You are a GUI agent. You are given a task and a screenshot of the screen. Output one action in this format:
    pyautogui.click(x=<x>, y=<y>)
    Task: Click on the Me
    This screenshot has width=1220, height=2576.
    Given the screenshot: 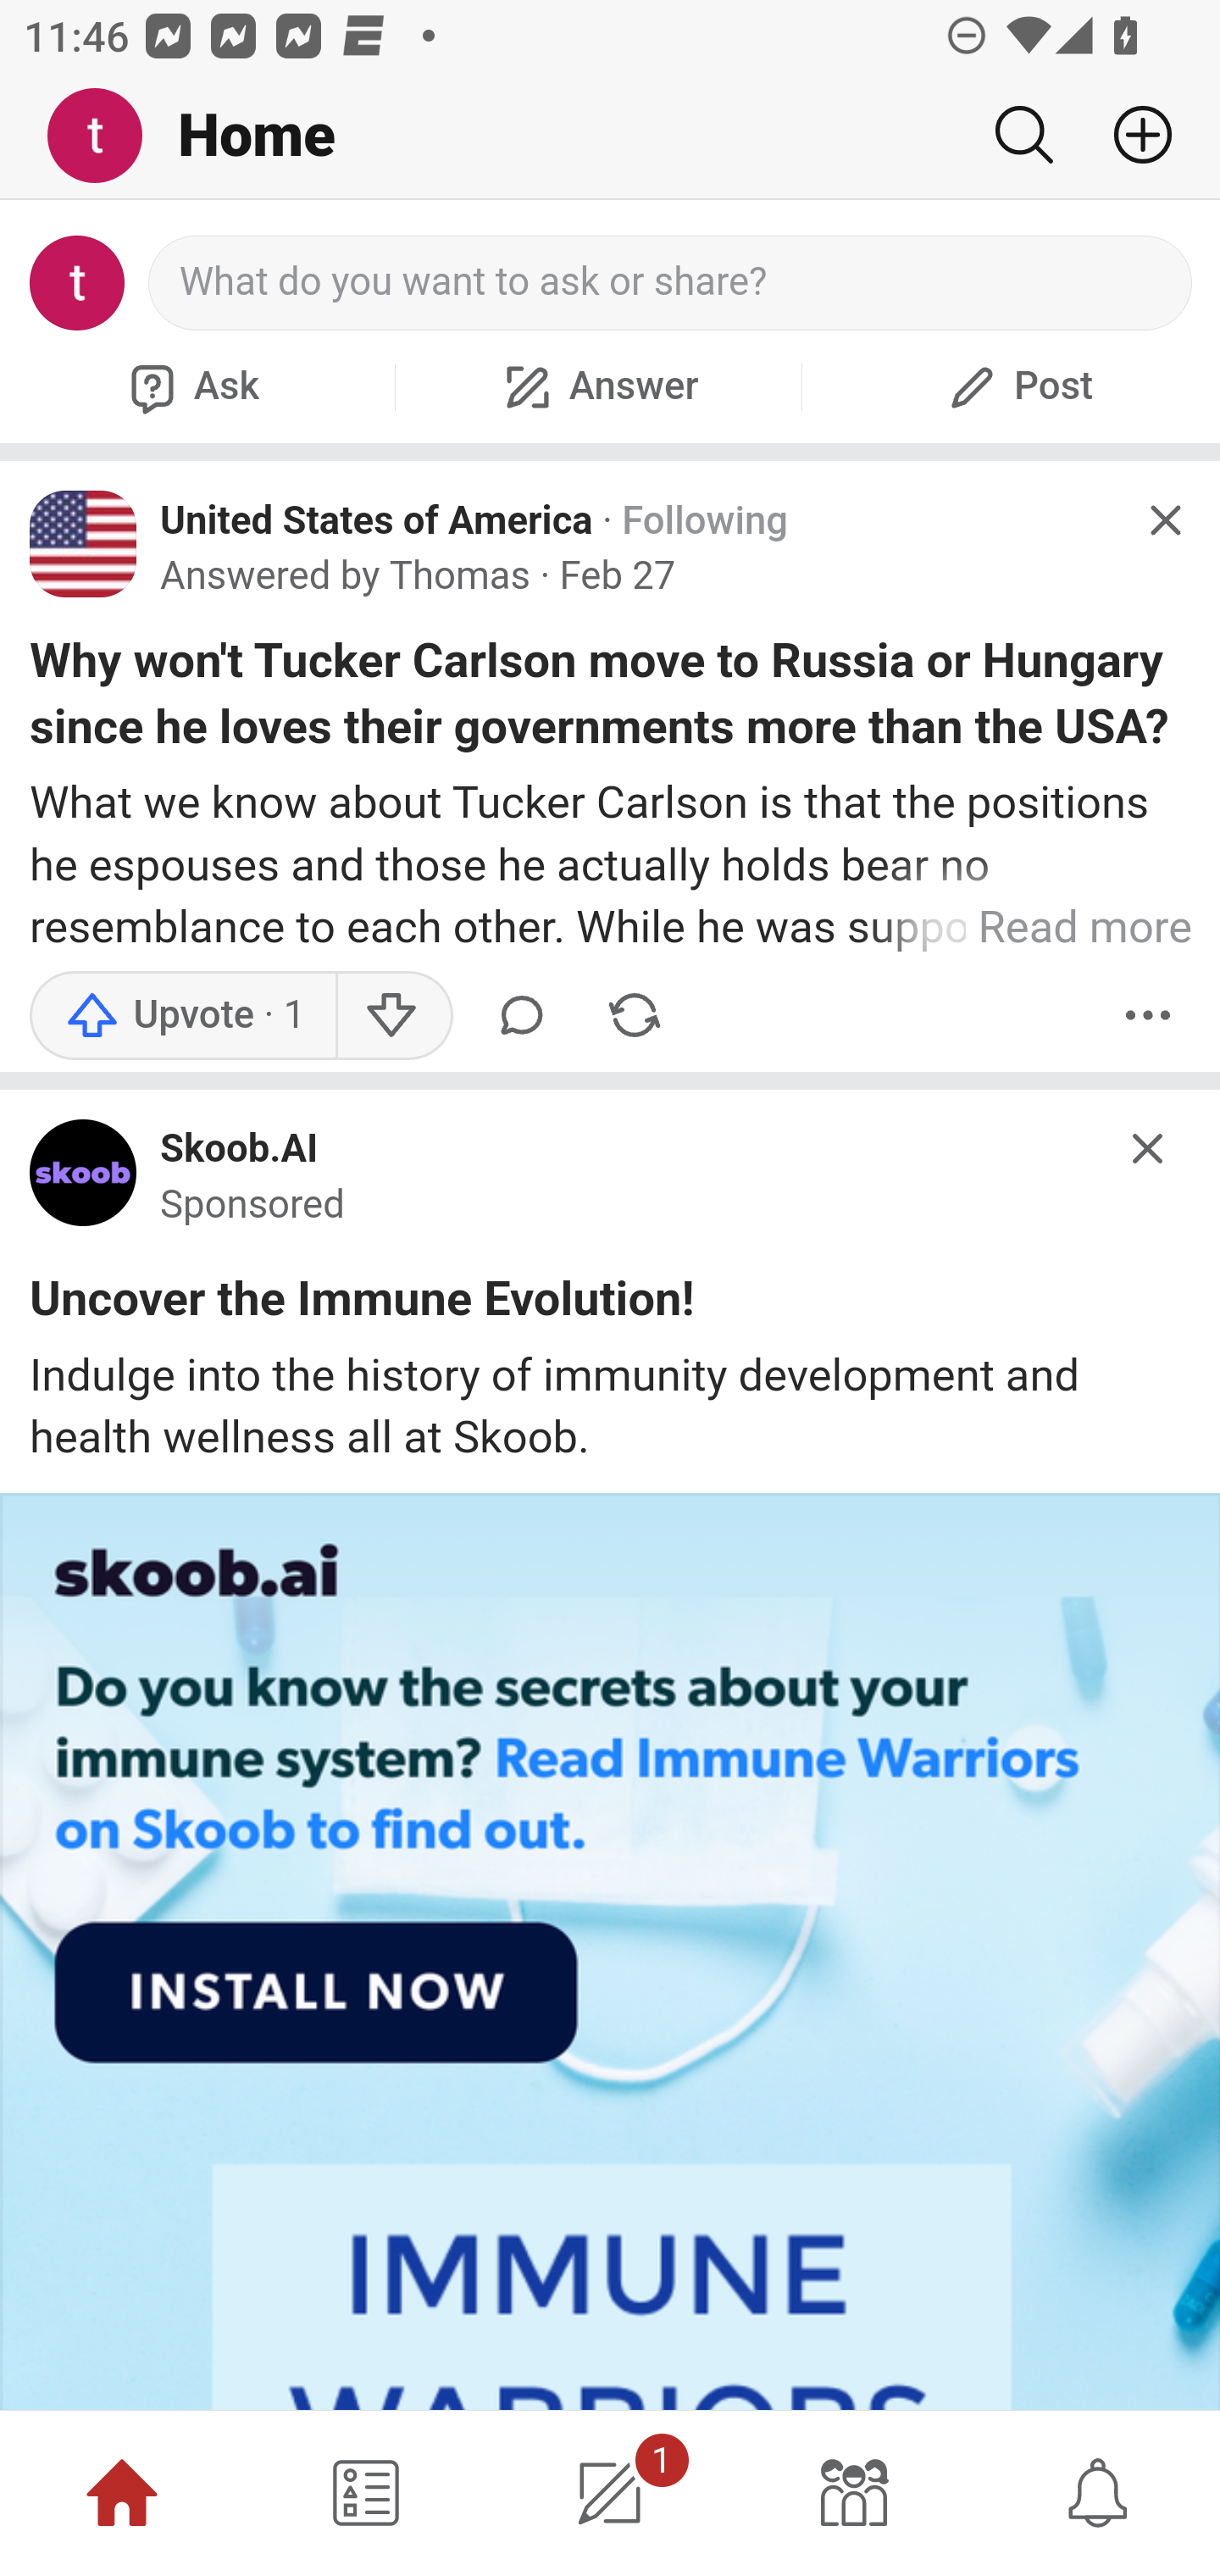 What is the action you would take?
    pyautogui.click(x=107, y=136)
    